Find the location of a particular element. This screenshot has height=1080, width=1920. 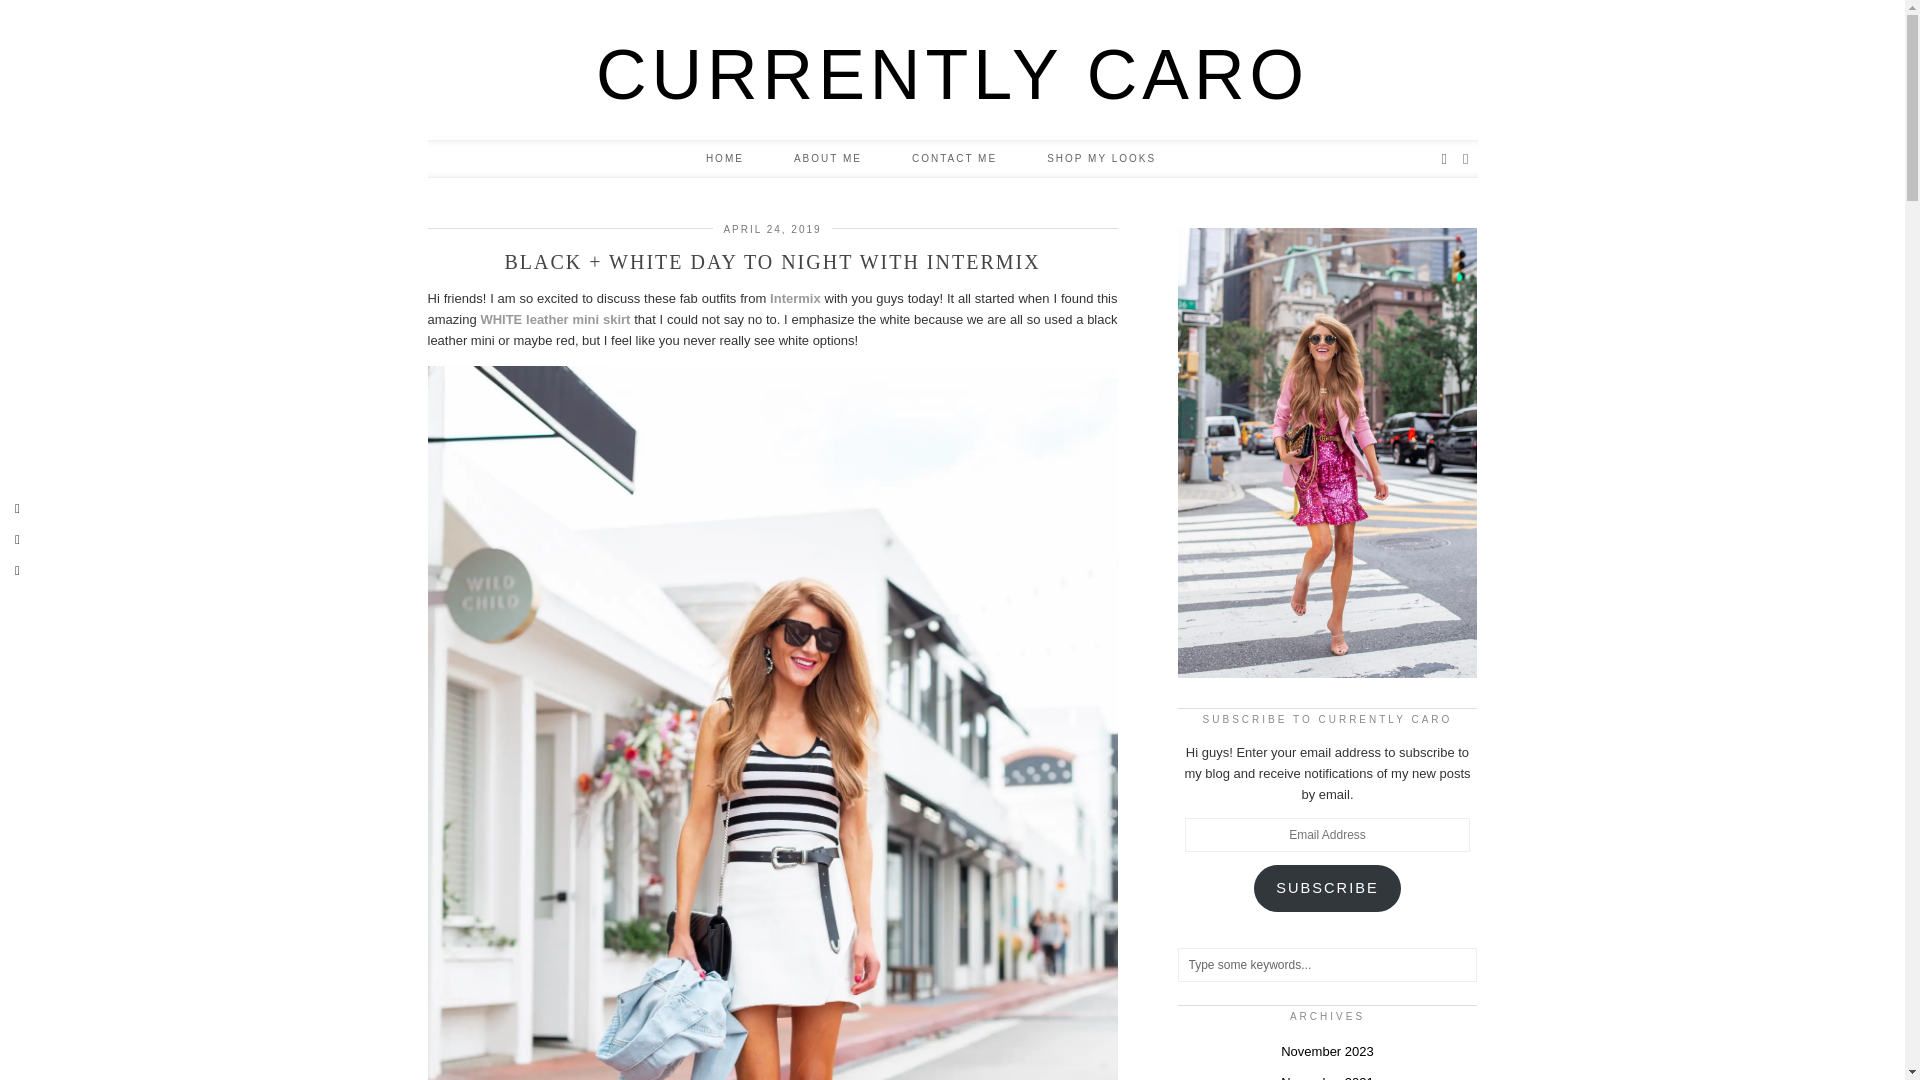

SUBSCRIBE is located at coordinates (1327, 888).